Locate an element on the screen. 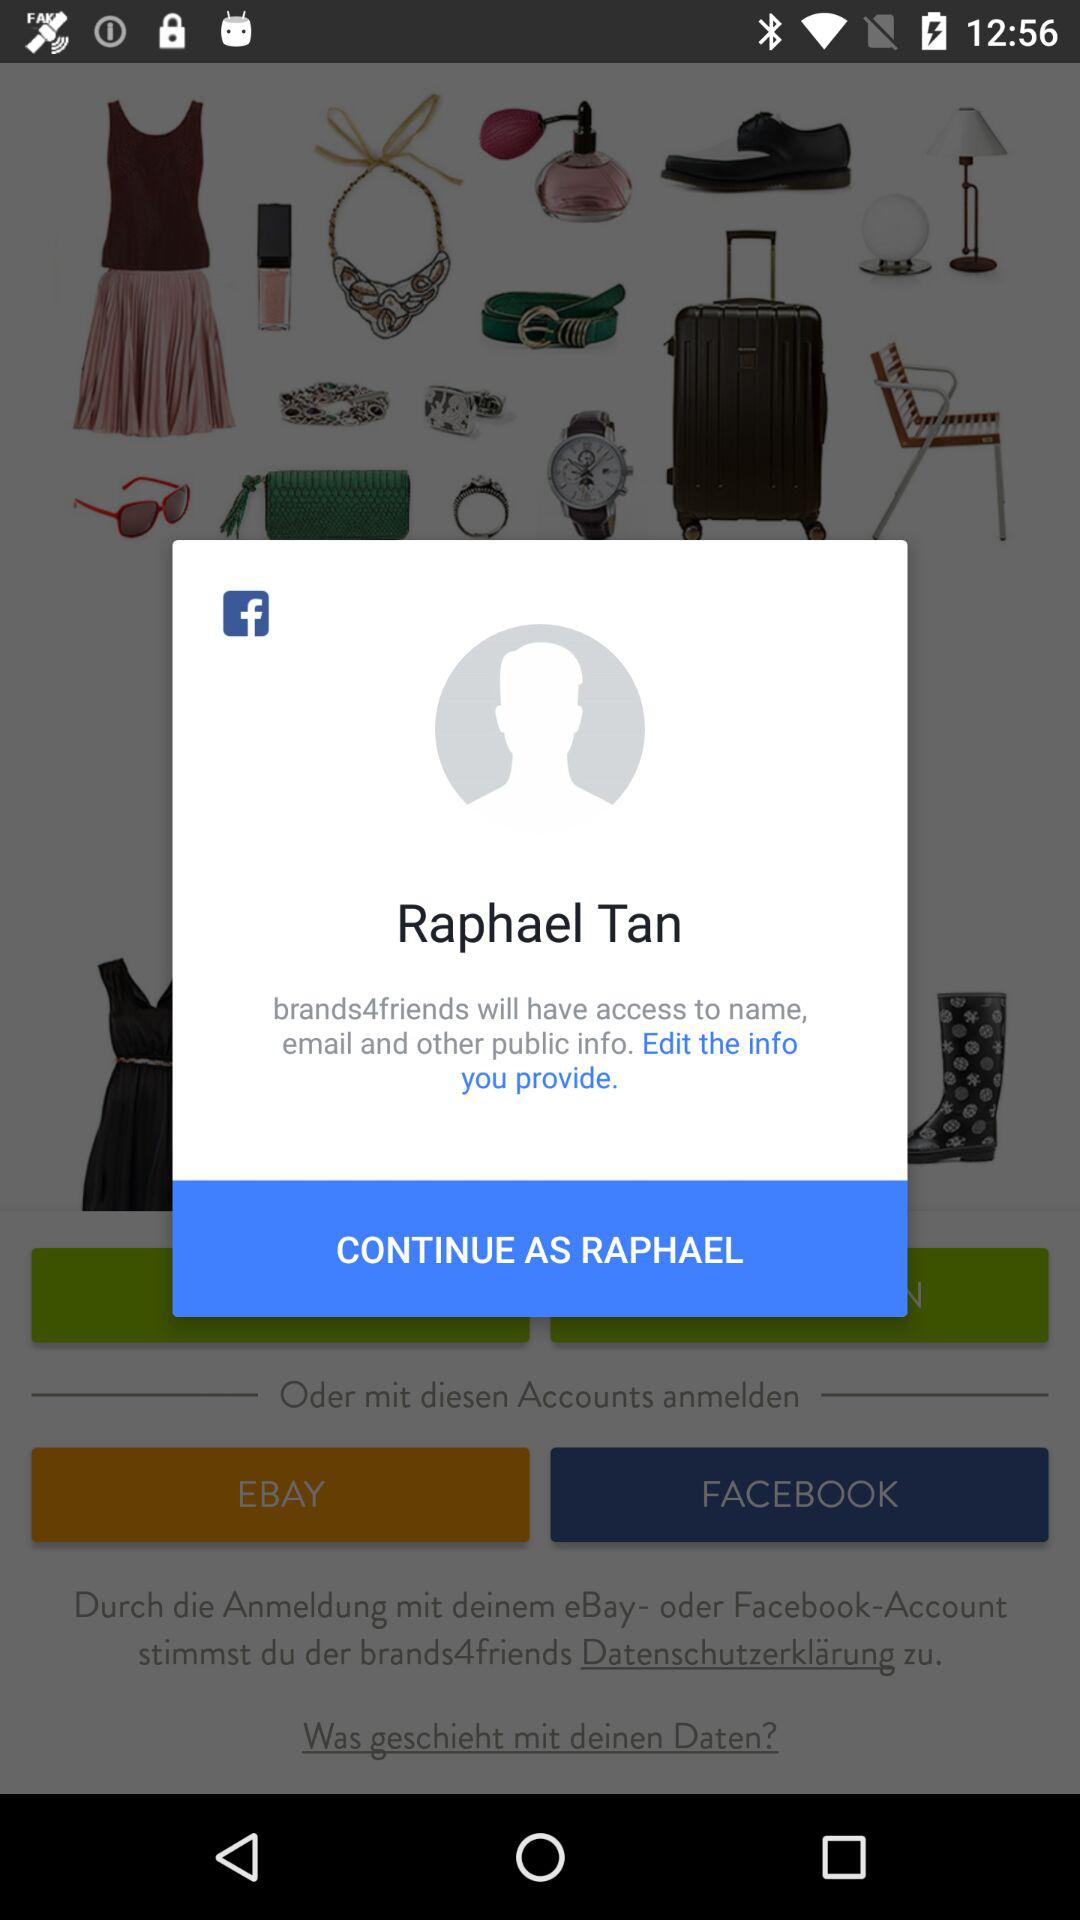 The image size is (1080, 1920). choose the icon below the brands4friends will have is located at coordinates (540, 1248).